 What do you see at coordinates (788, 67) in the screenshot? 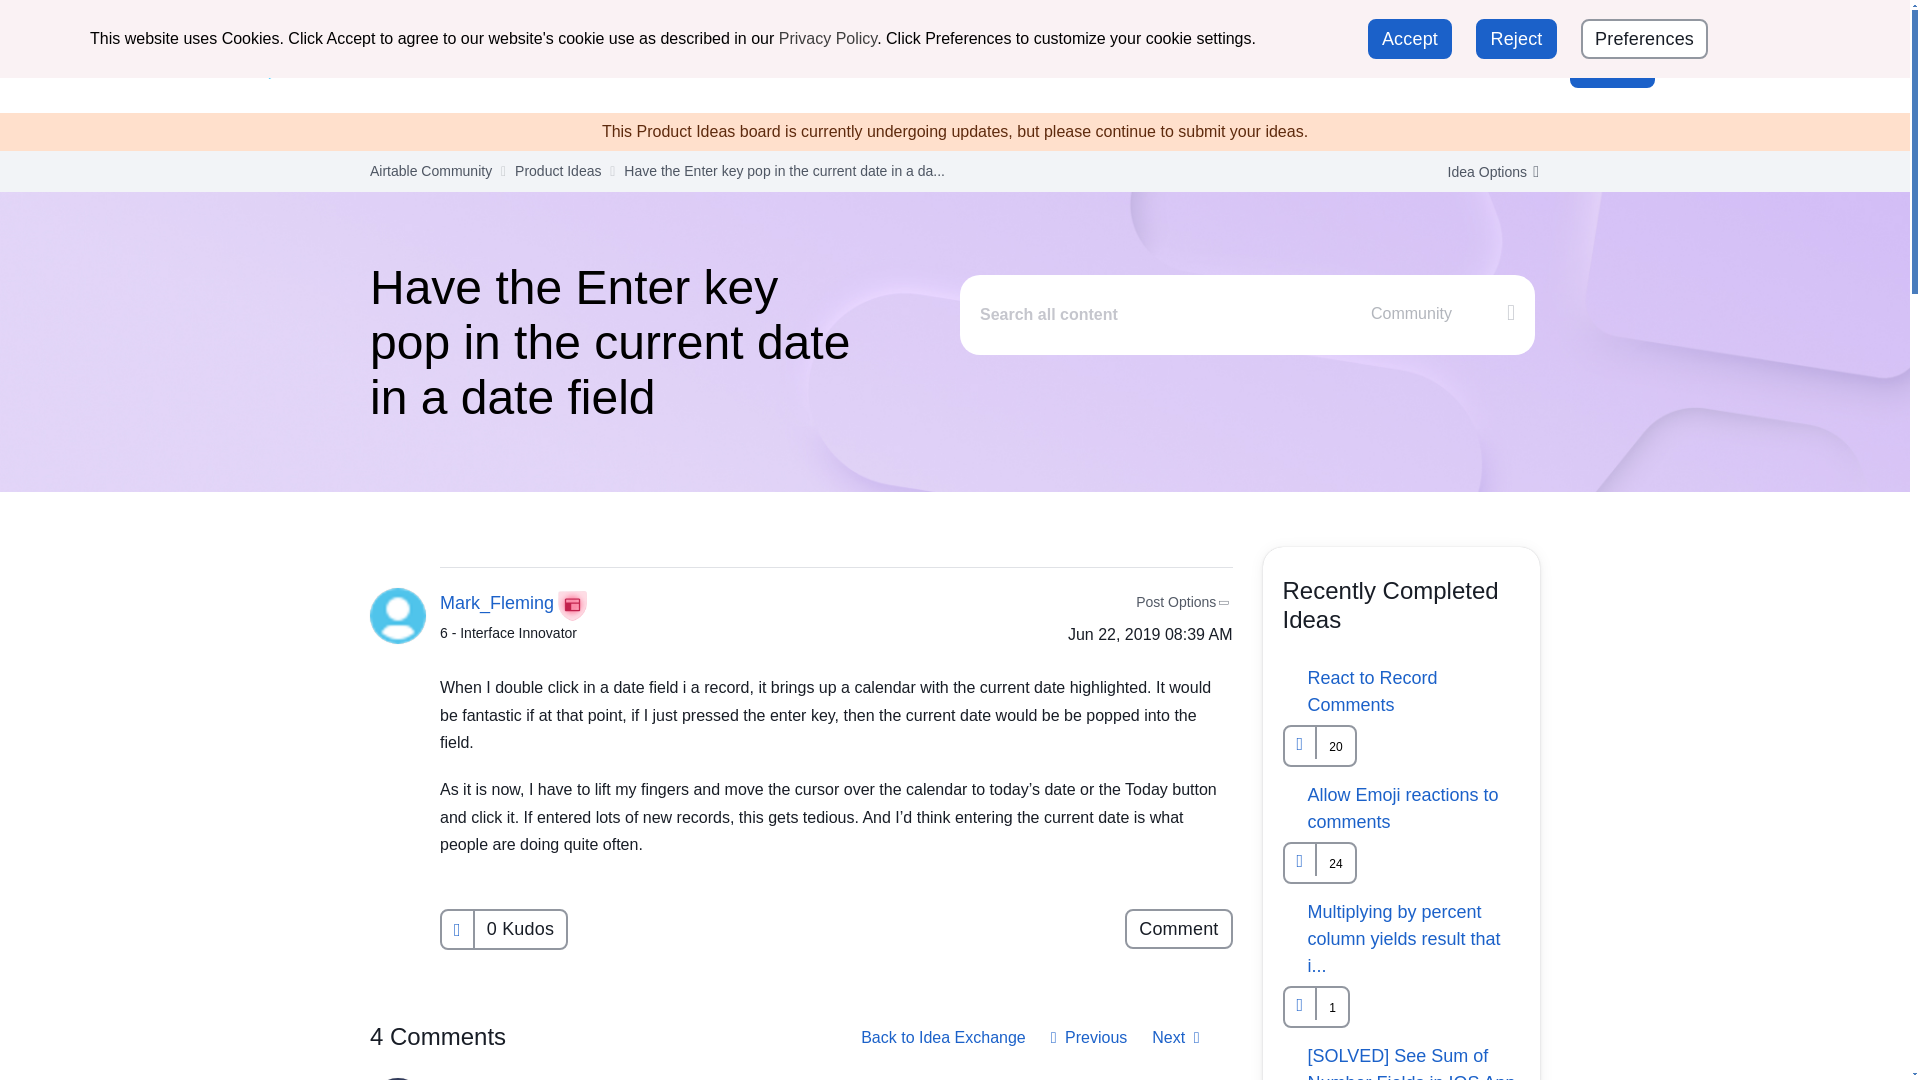
I see `Groups` at bounding box center [788, 67].